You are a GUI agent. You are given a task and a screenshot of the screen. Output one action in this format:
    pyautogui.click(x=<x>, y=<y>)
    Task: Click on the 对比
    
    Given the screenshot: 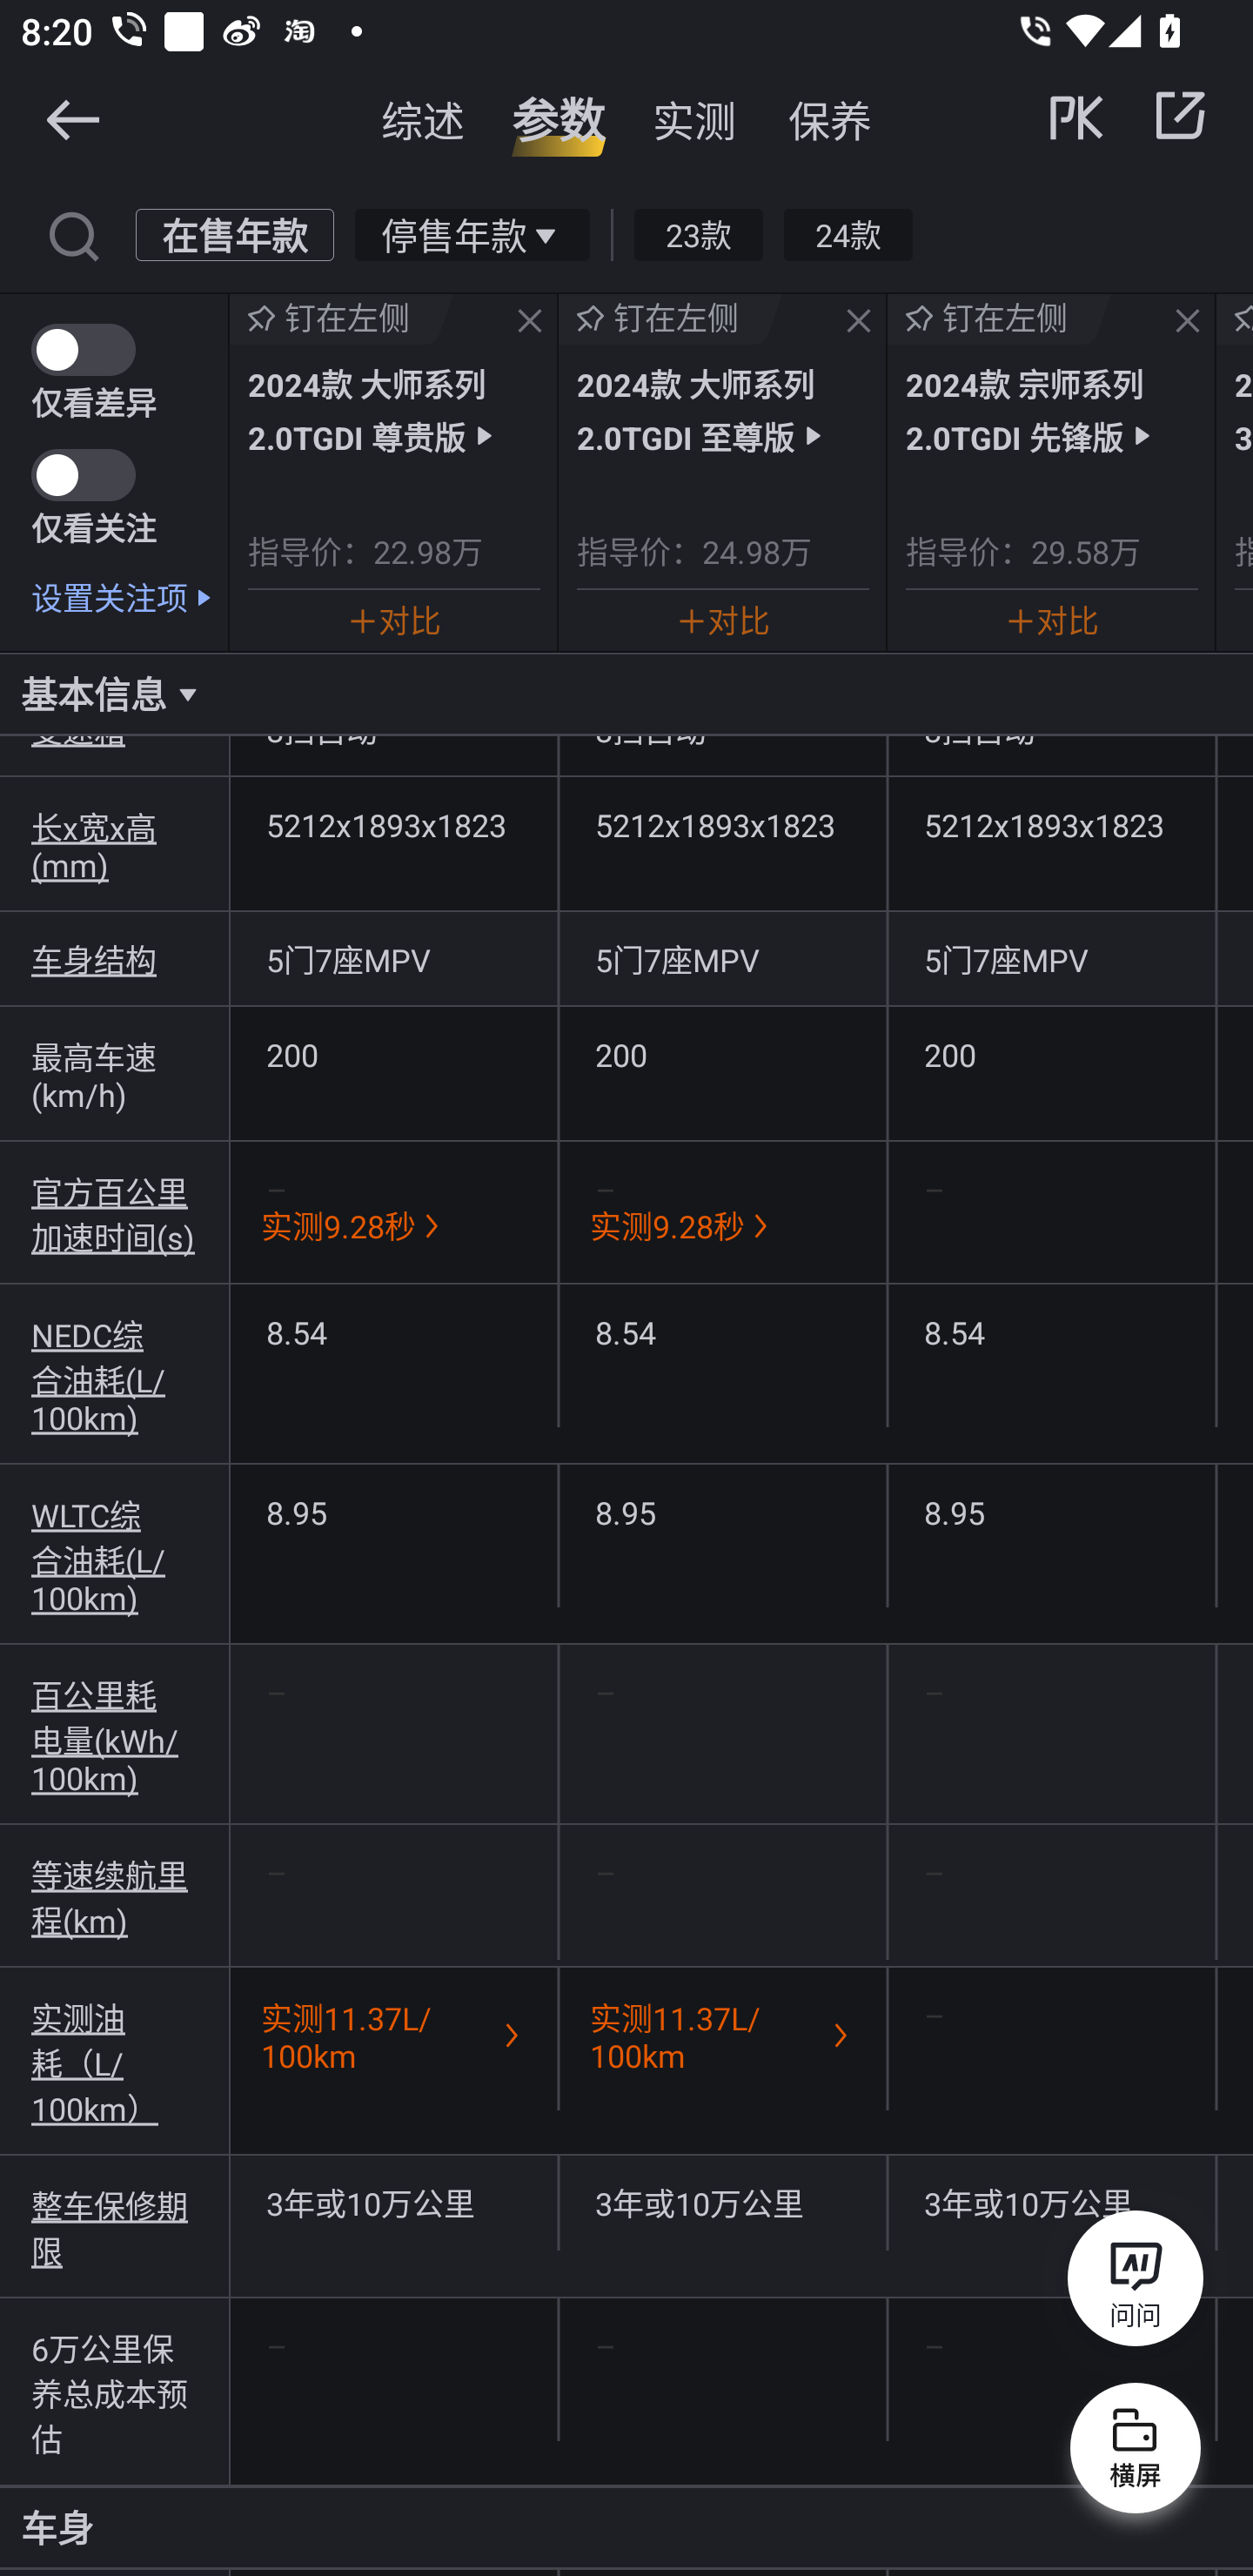 What is the action you would take?
    pyautogui.click(x=1051, y=620)
    